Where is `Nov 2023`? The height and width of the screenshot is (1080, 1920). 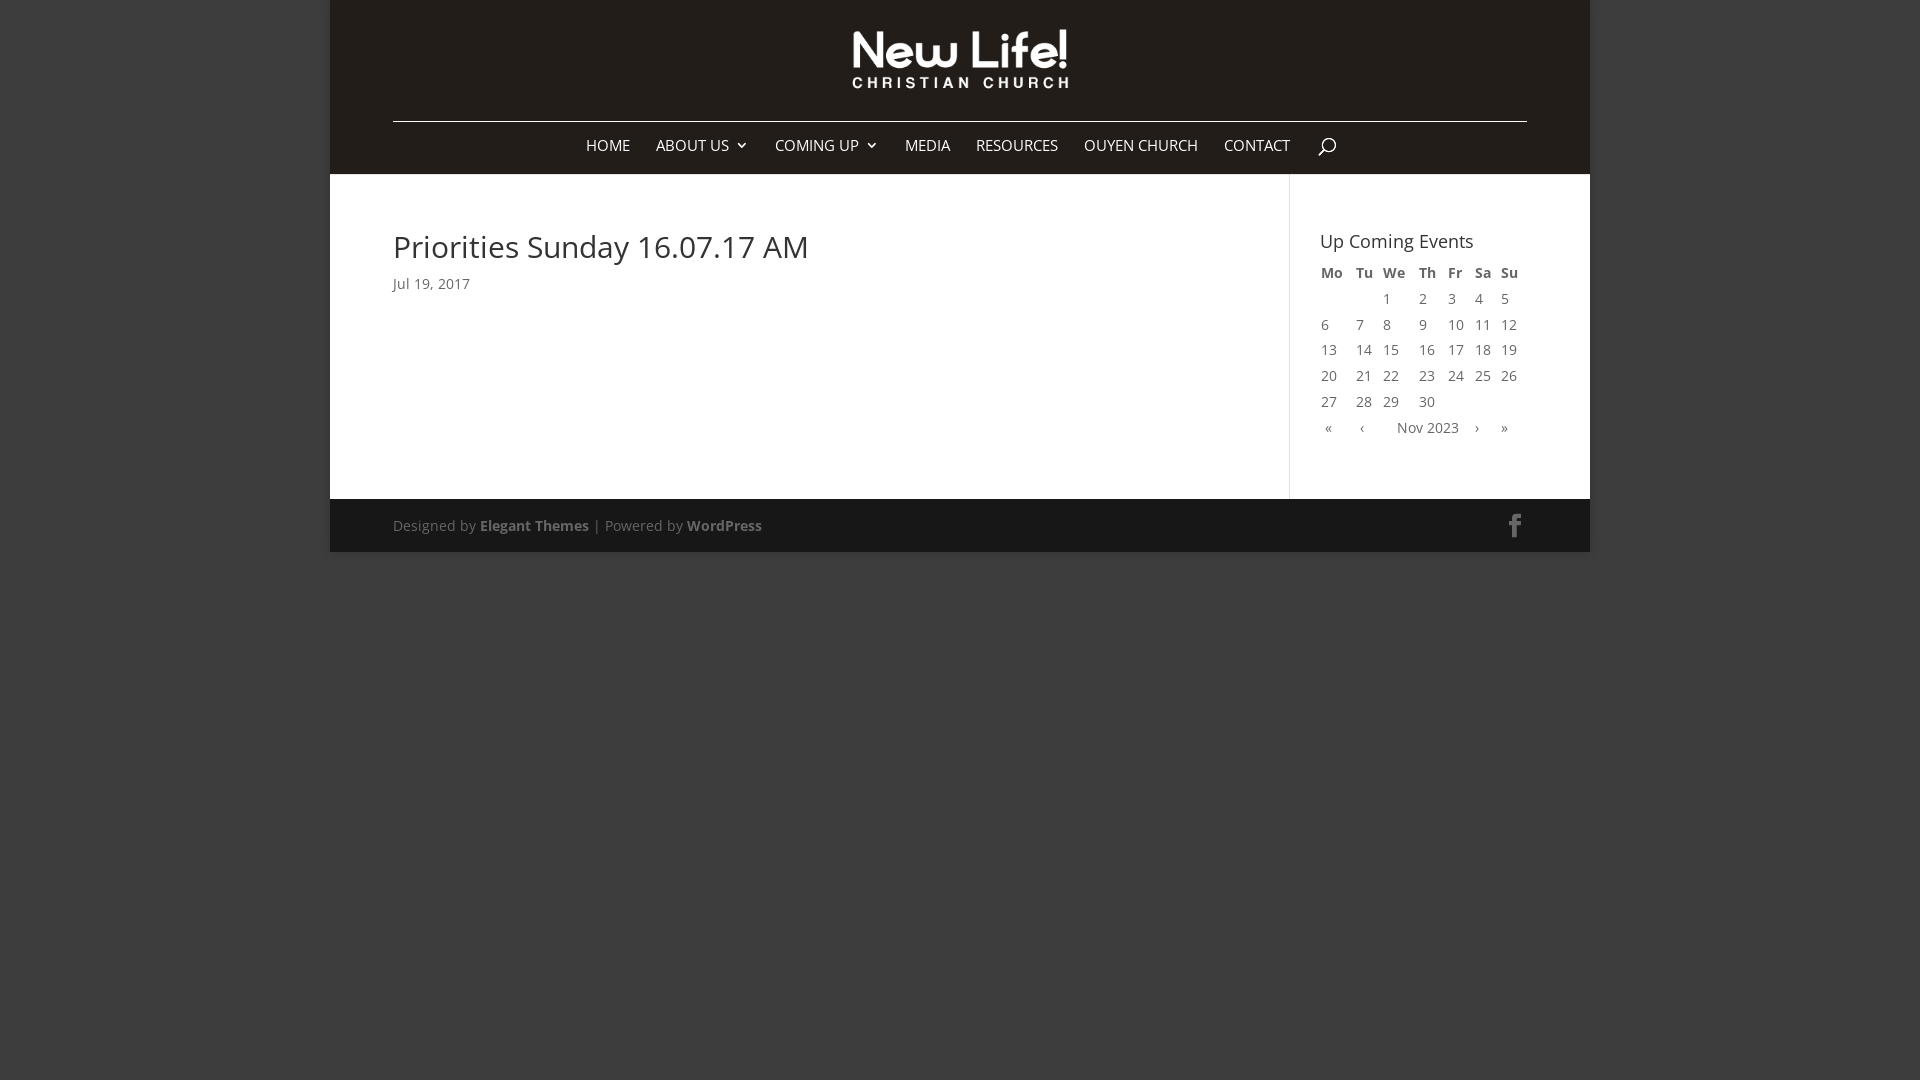
Nov 2023 is located at coordinates (1428, 428).